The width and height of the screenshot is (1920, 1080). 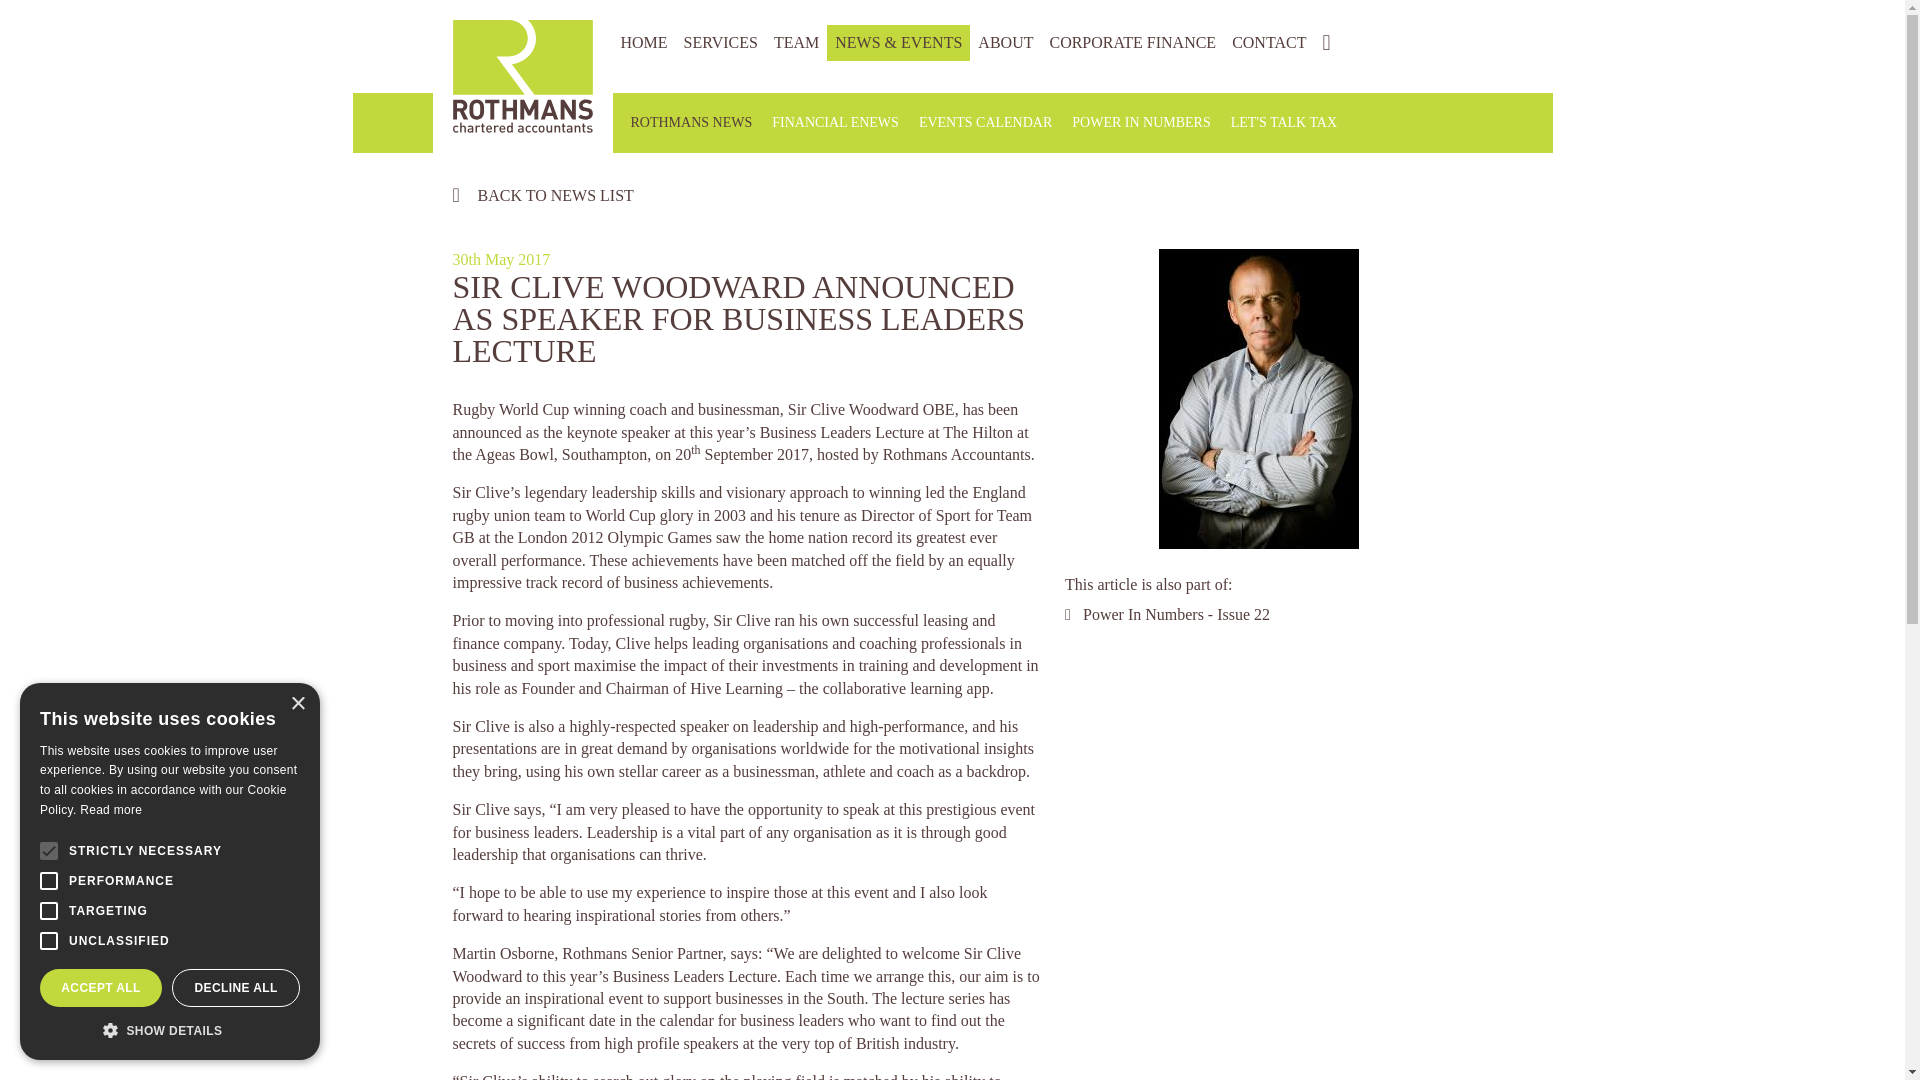 What do you see at coordinates (1140, 122) in the screenshot?
I see `POWER IN NUMBERS` at bounding box center [1140, 122].